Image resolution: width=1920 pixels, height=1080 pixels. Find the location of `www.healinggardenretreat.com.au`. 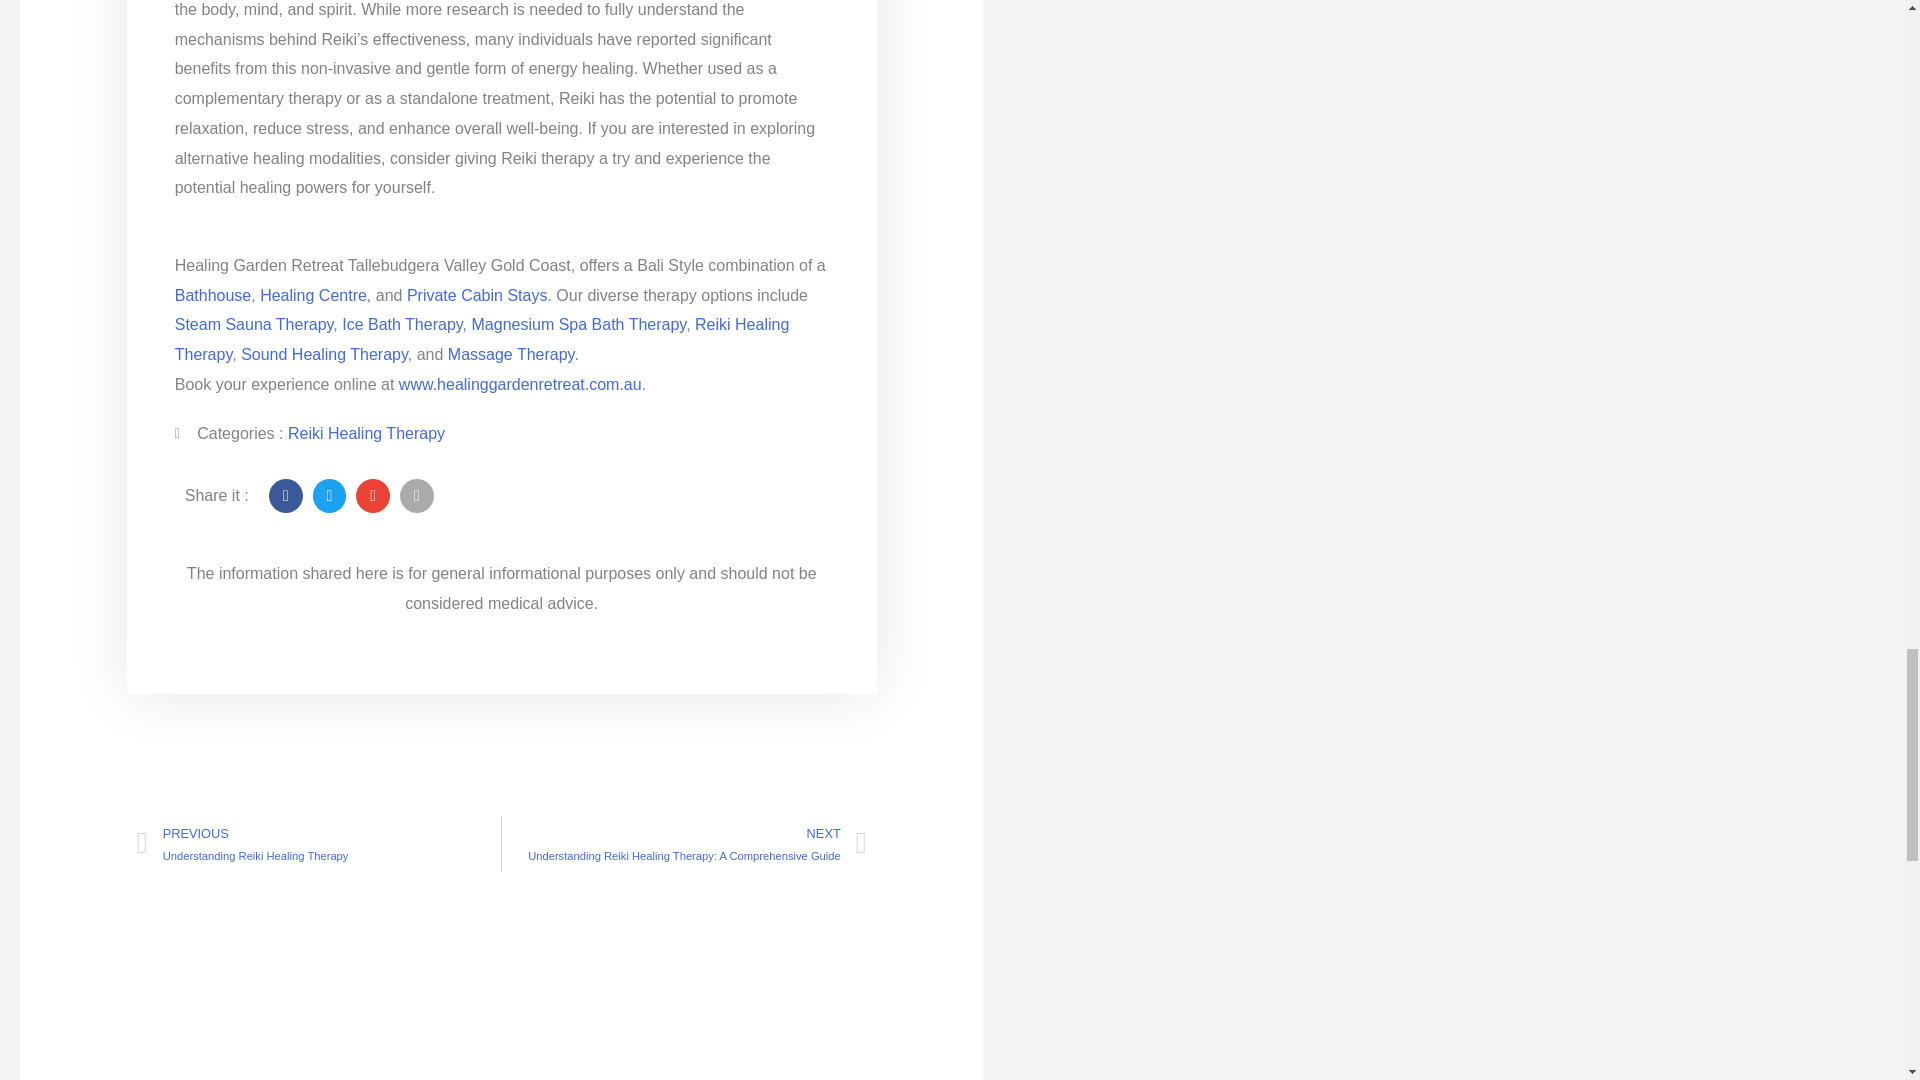

www.healinggardenretreat.com.au is located at coordinates (520, 384).